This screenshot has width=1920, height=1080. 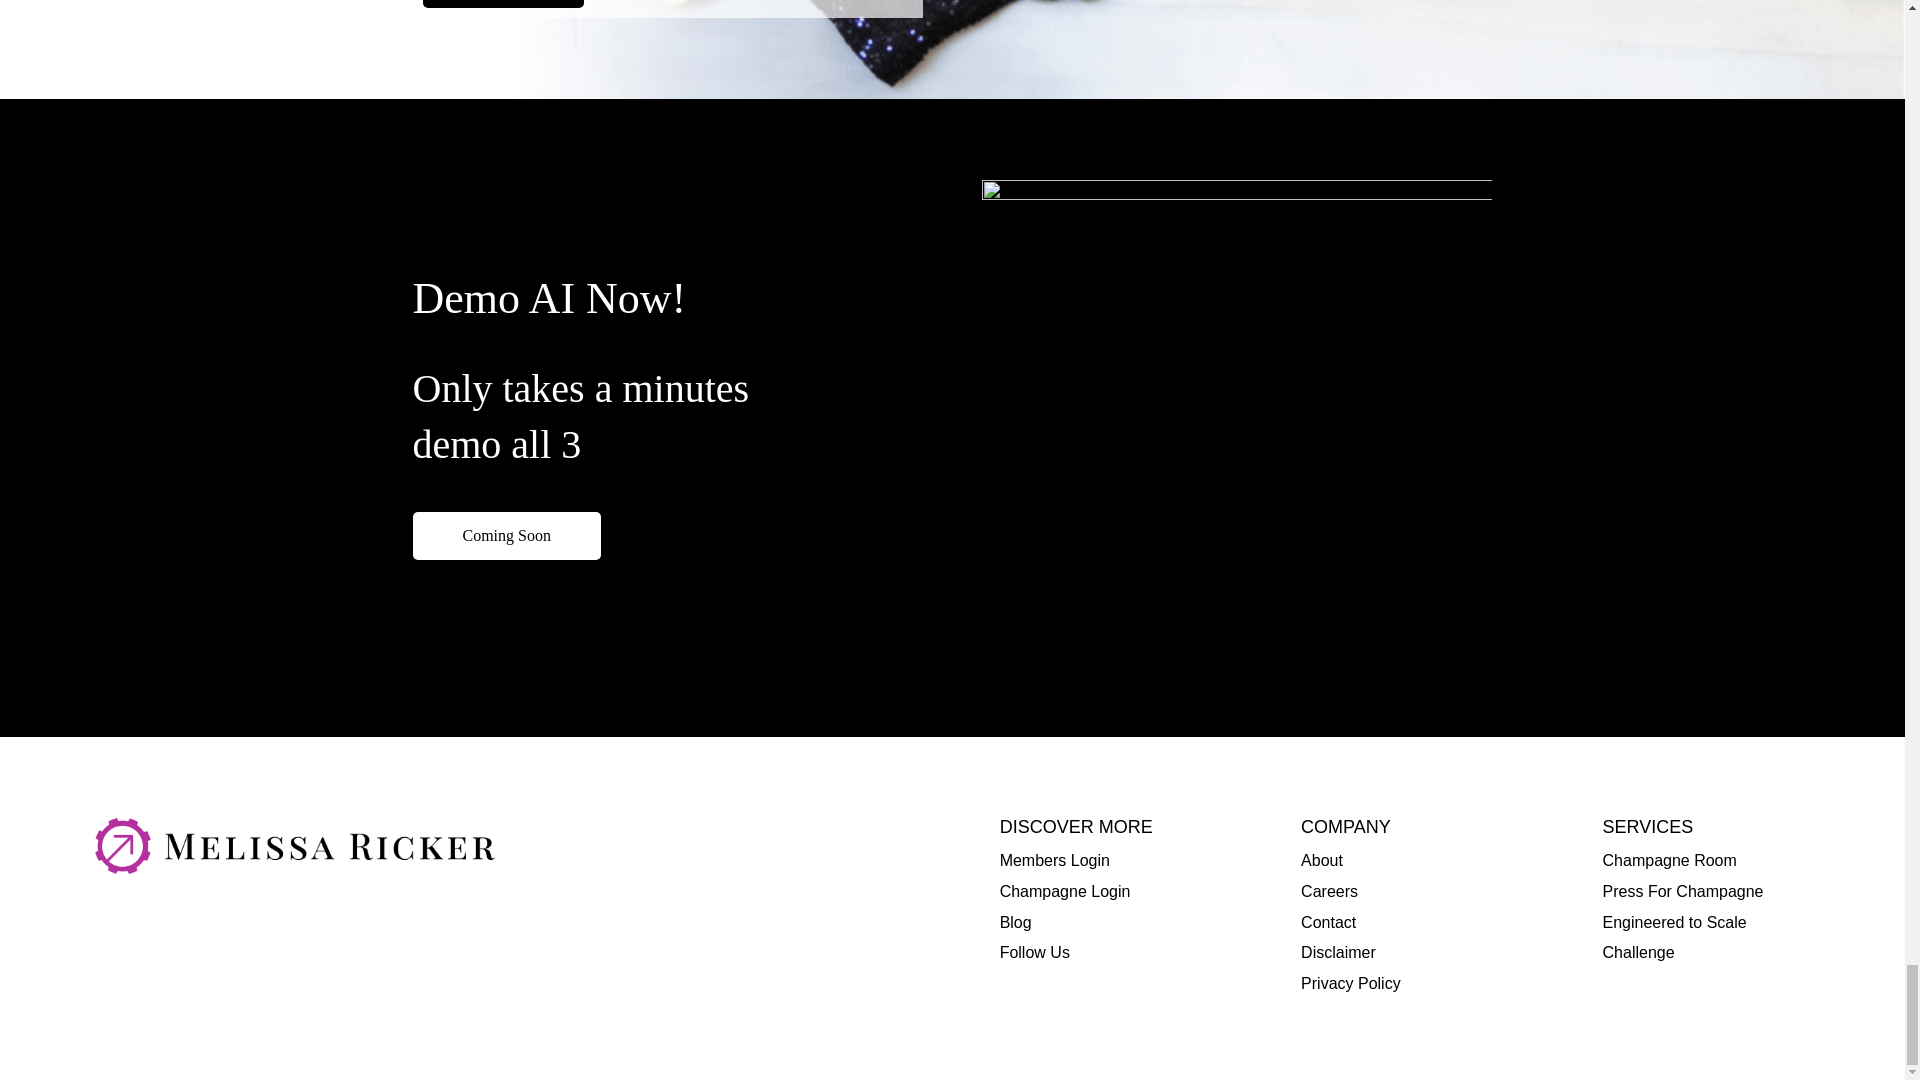 What do you see at coordinates (1328, 922) in the screenshot?
I see `Contact` at bounding box center [1328, 922].